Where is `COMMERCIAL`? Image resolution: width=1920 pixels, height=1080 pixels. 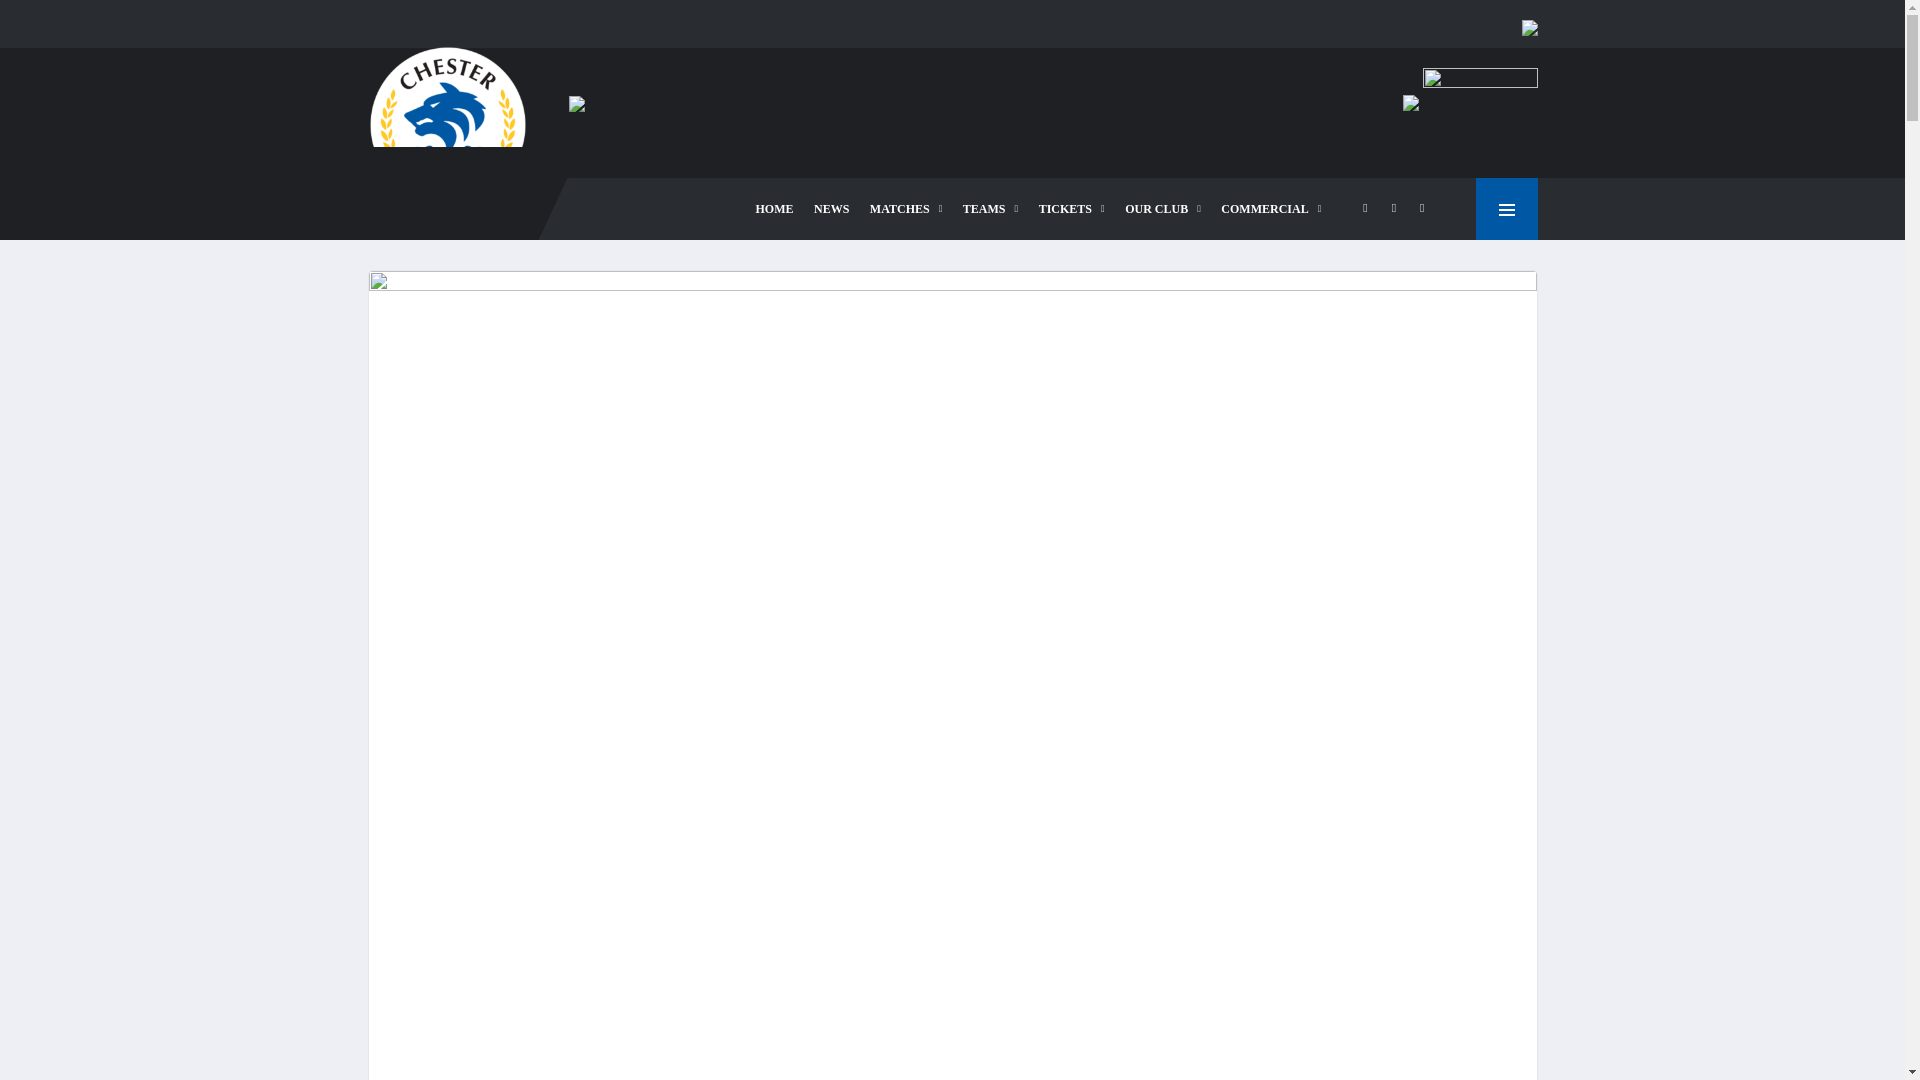
COMMERCIAL is located at coordinates (1270, 208).